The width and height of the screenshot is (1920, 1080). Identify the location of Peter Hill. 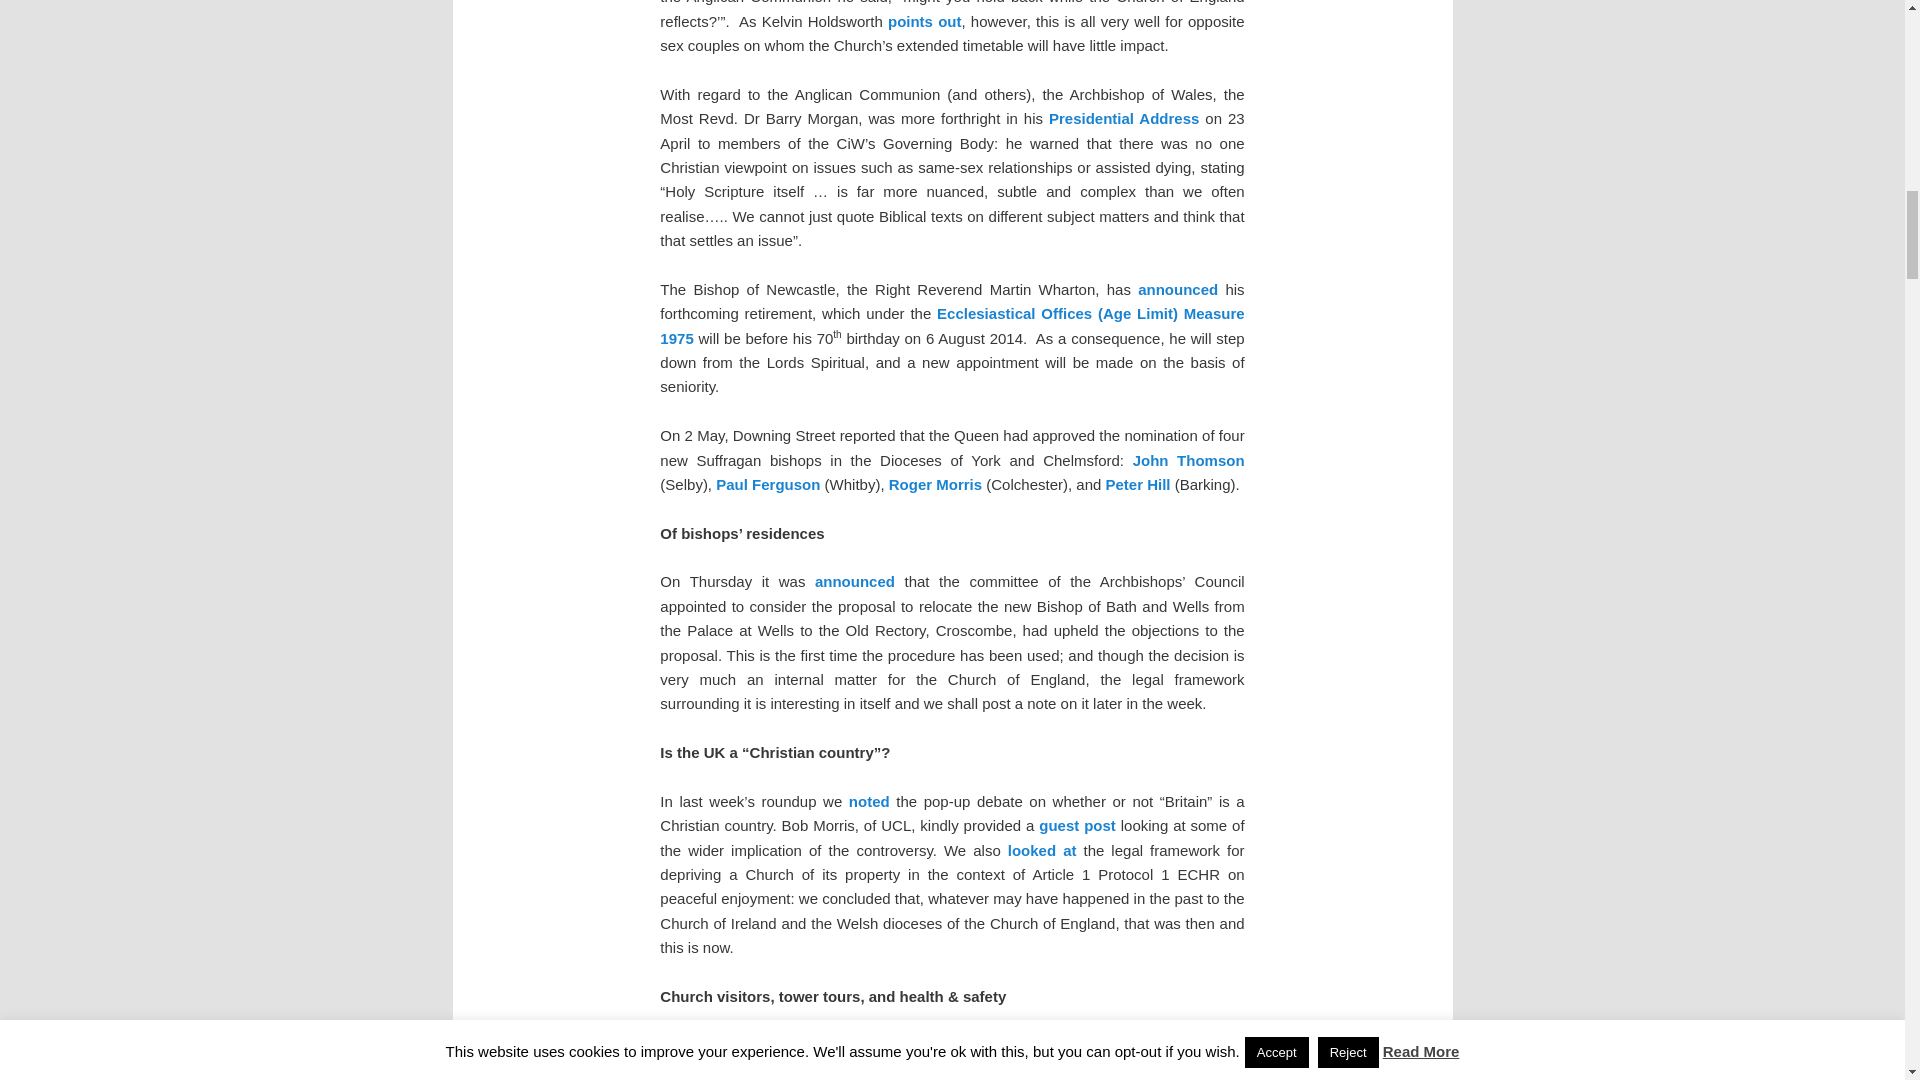
(1138, 484).